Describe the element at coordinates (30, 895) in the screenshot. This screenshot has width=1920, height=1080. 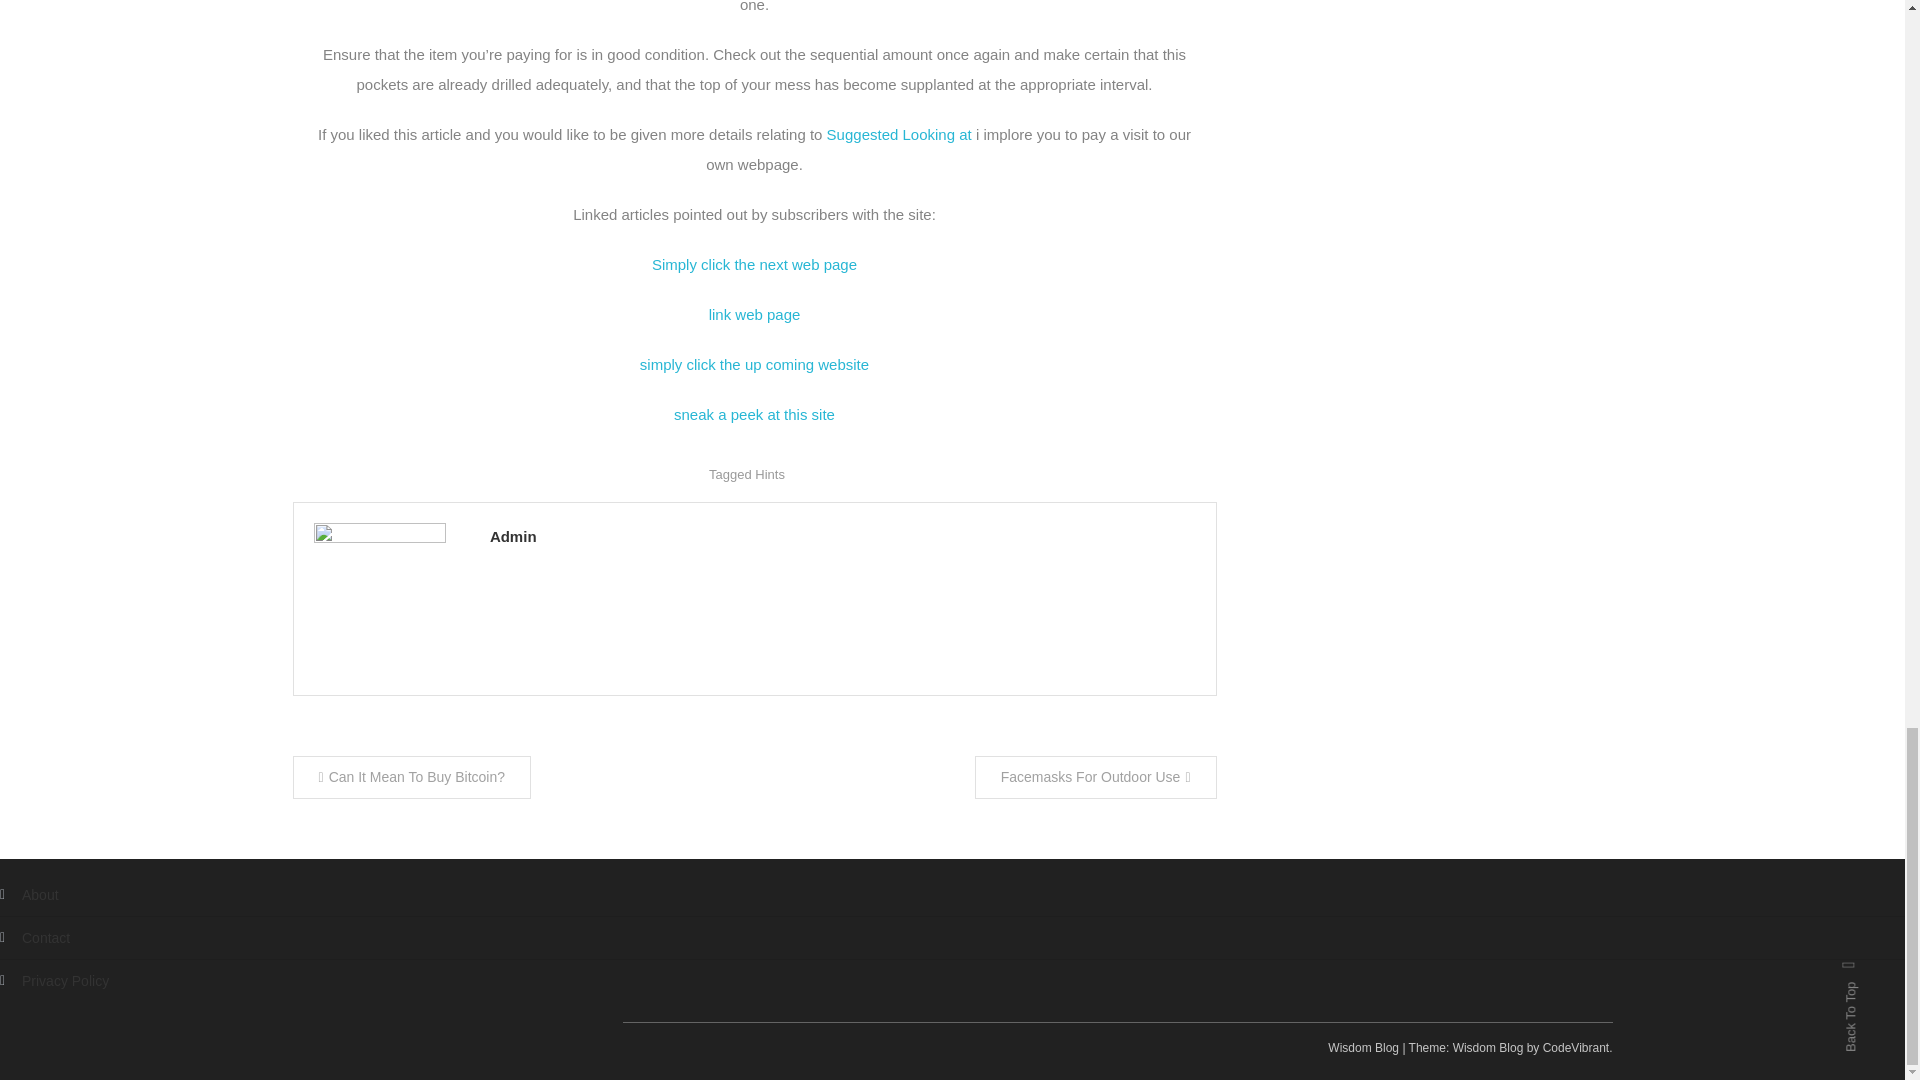
I see `About` at that location.